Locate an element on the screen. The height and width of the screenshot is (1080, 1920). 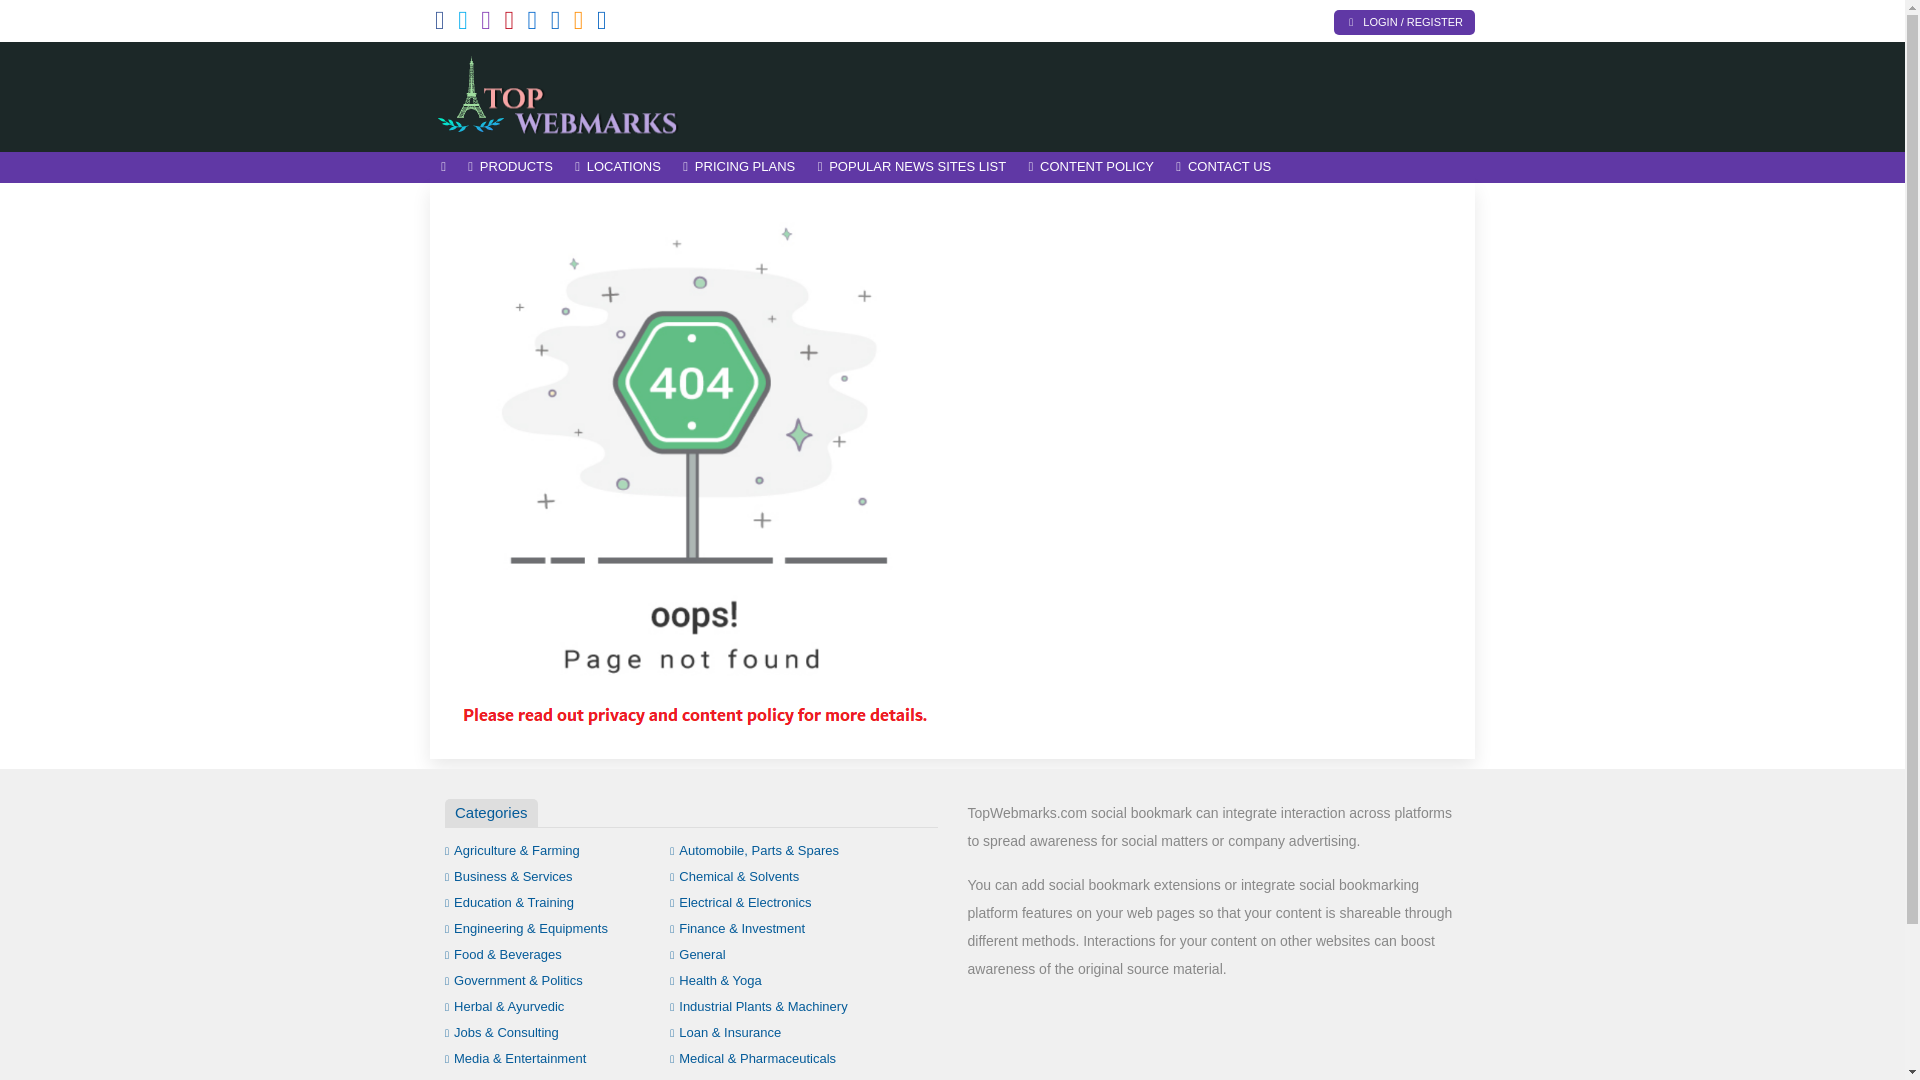
General is located at coordinates (698, 954).